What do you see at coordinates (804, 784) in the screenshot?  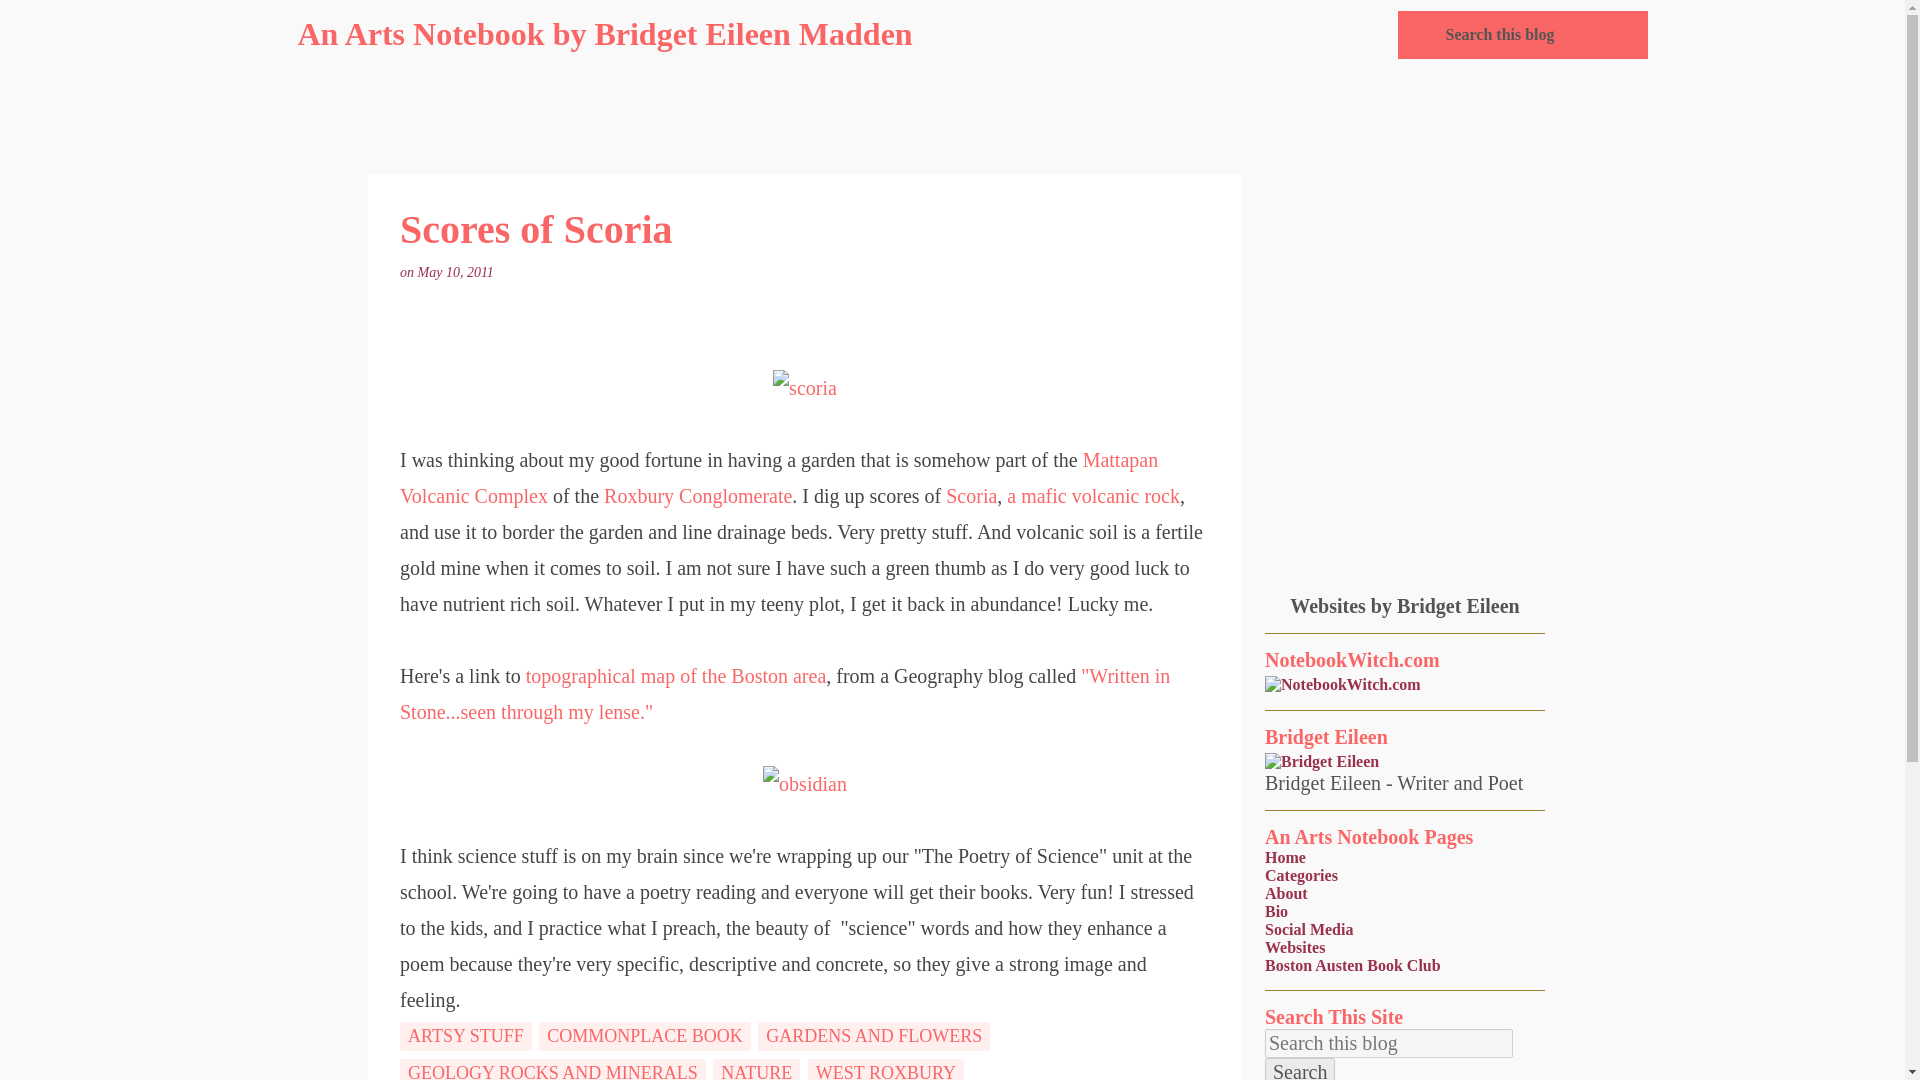 I see `obsidian by bmadden714, on Flickr` at bounding box center [804, 784].